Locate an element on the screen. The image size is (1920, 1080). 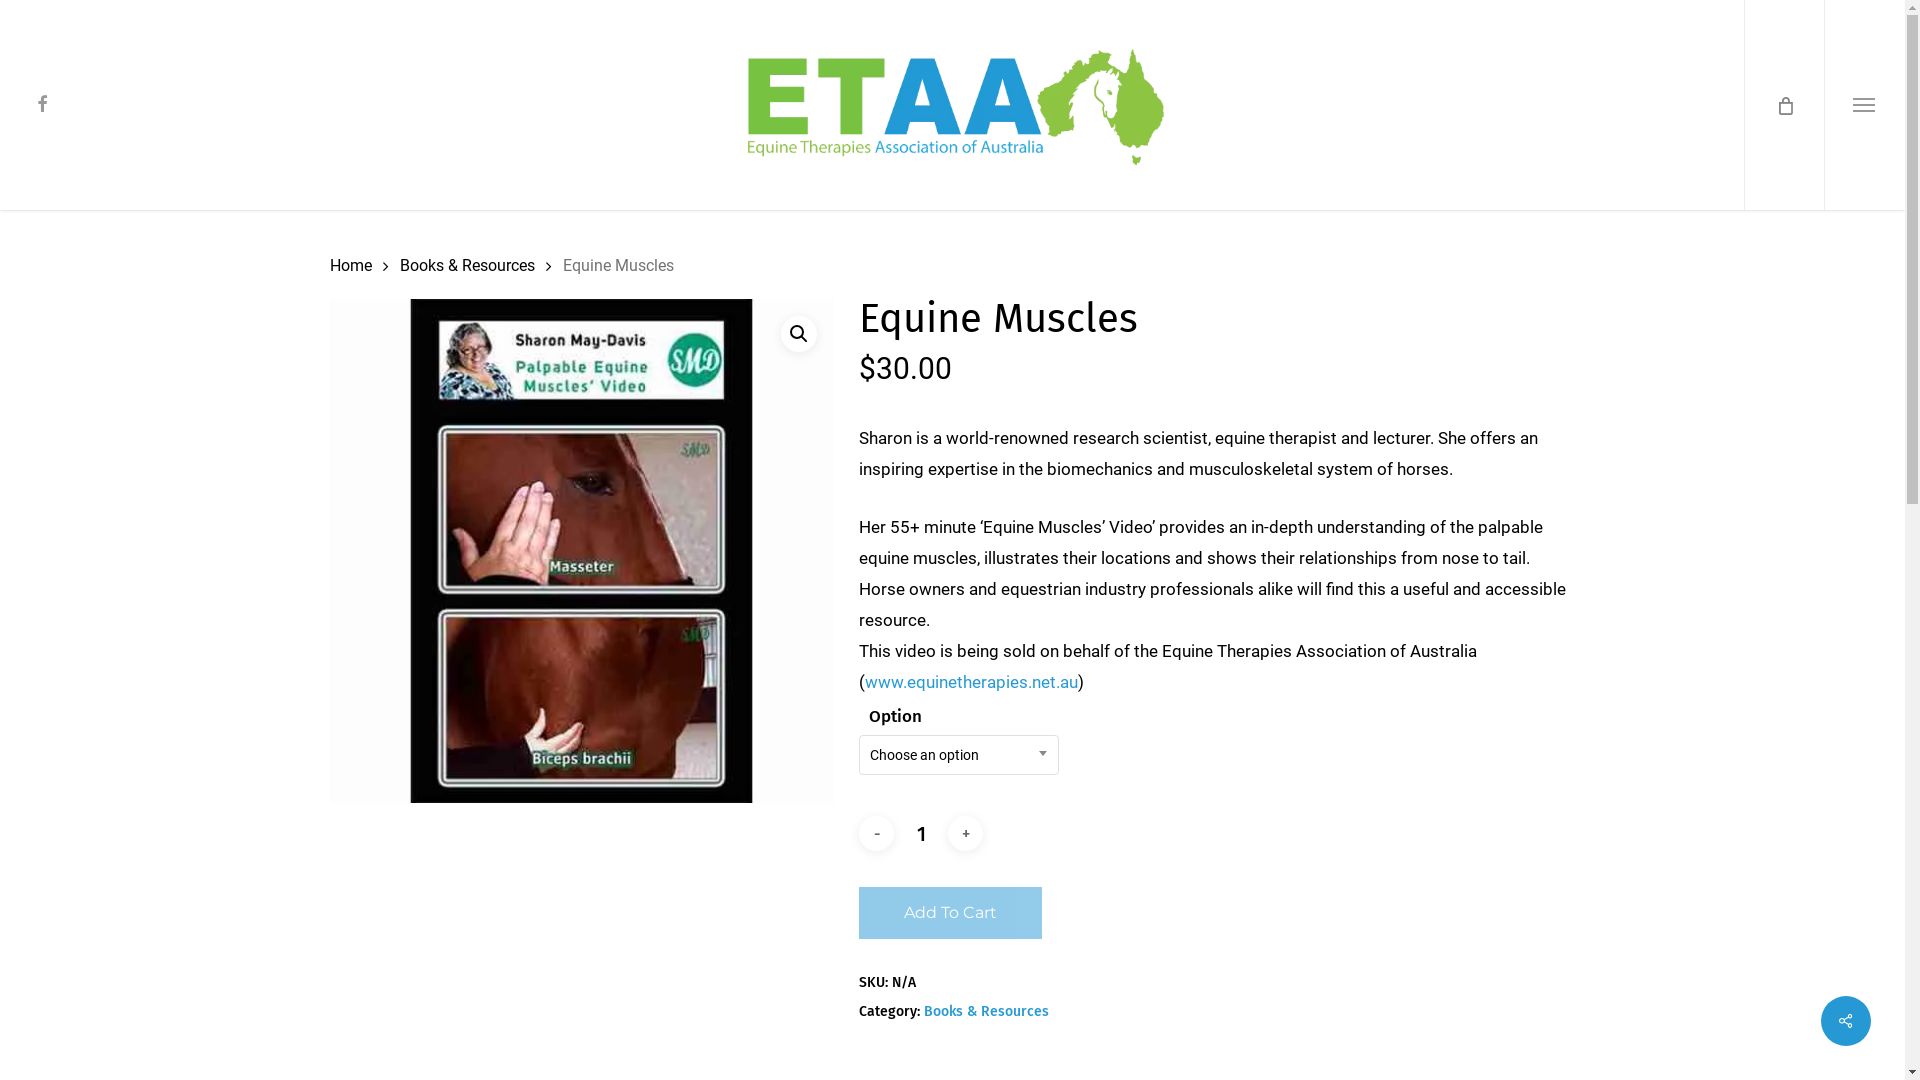
facebook is located at coordinates (42, 105).